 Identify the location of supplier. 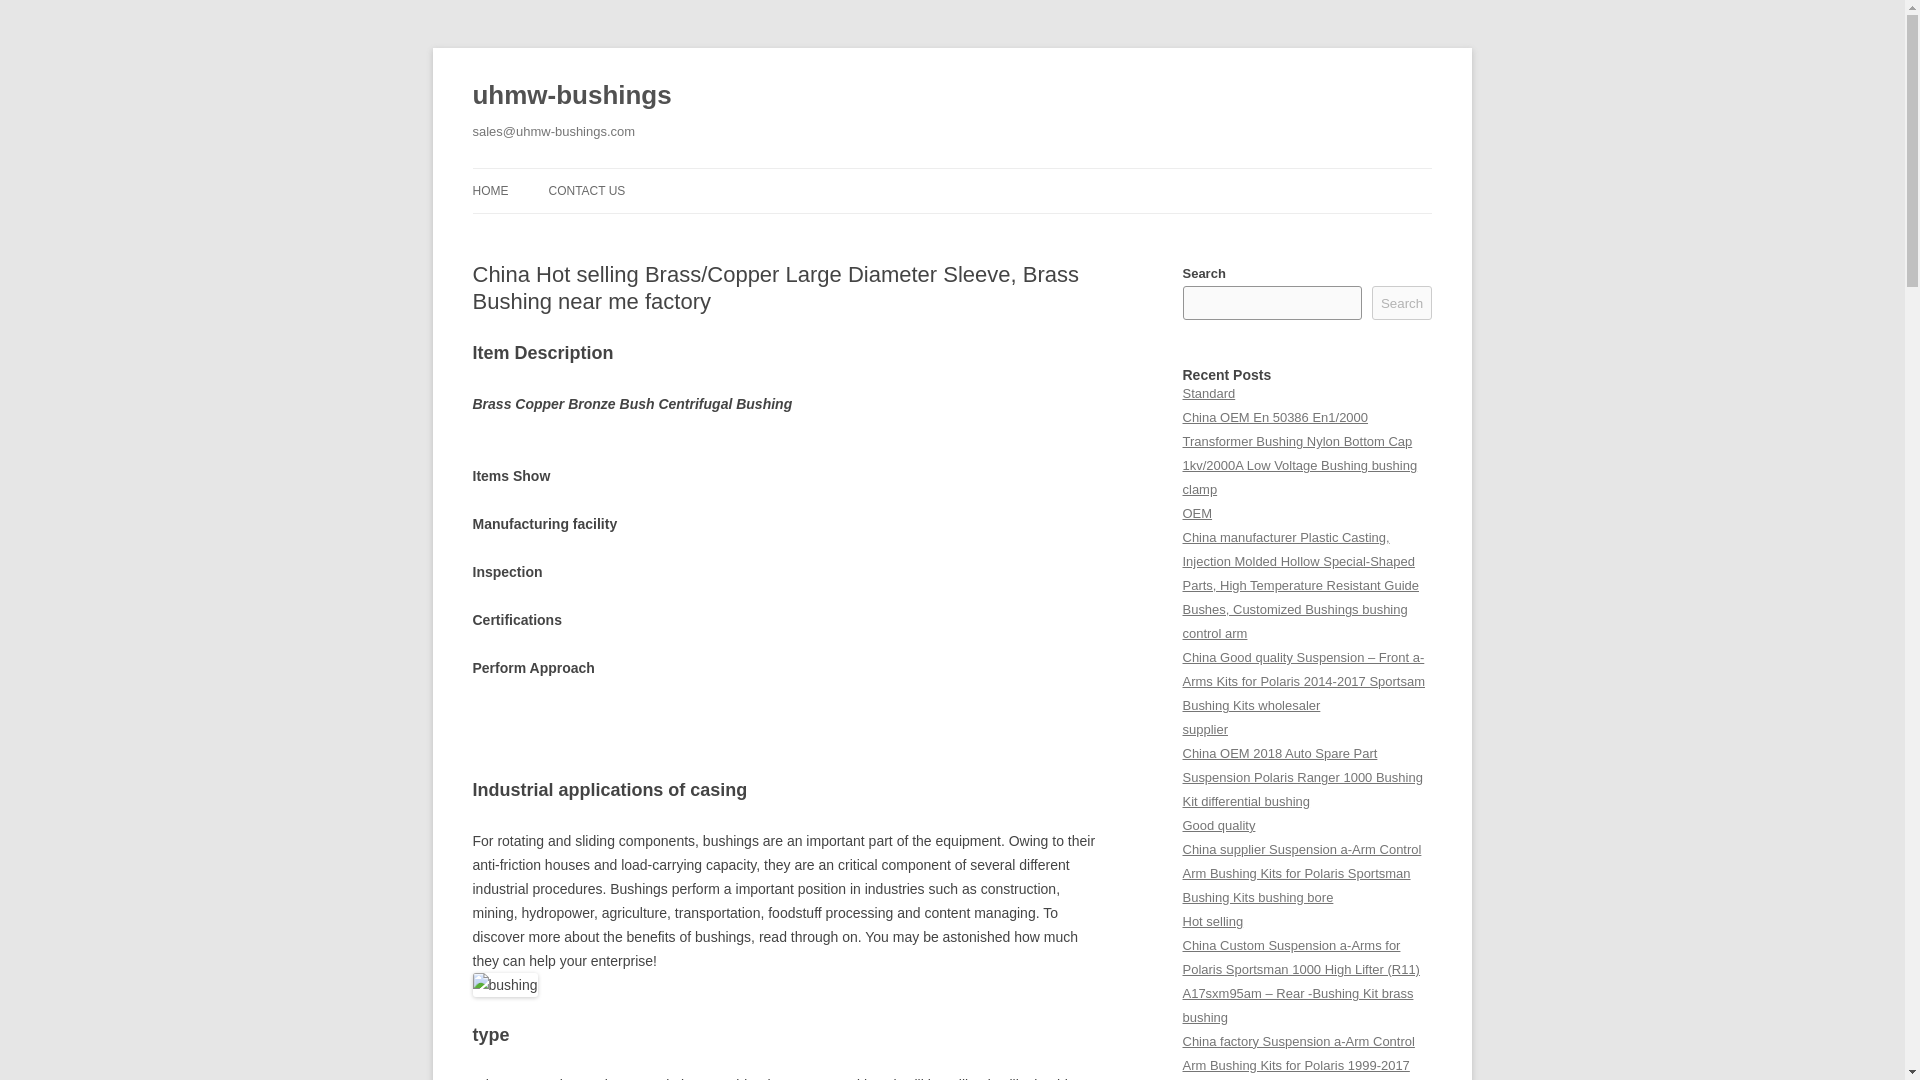
(1204, 729).